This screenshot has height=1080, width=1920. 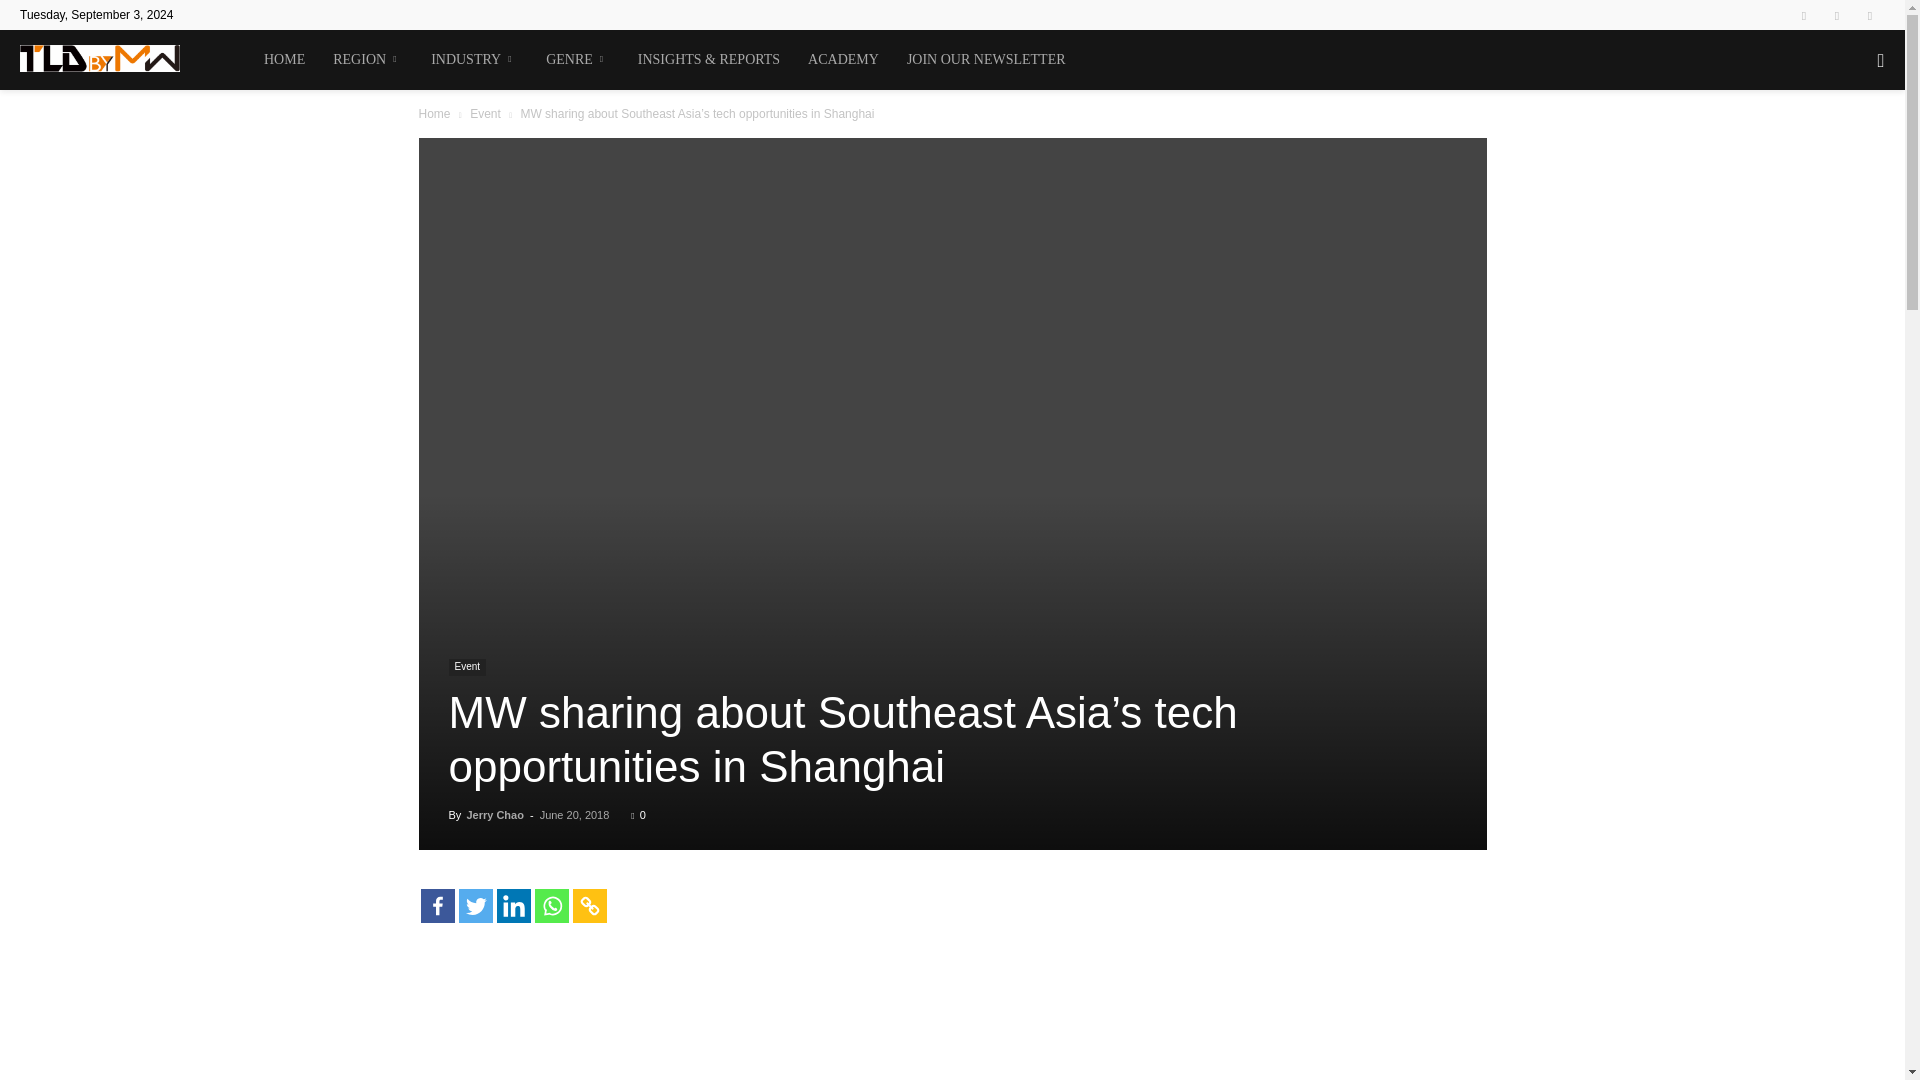 I want to click on Facebook, so click(x=1804, y=15).